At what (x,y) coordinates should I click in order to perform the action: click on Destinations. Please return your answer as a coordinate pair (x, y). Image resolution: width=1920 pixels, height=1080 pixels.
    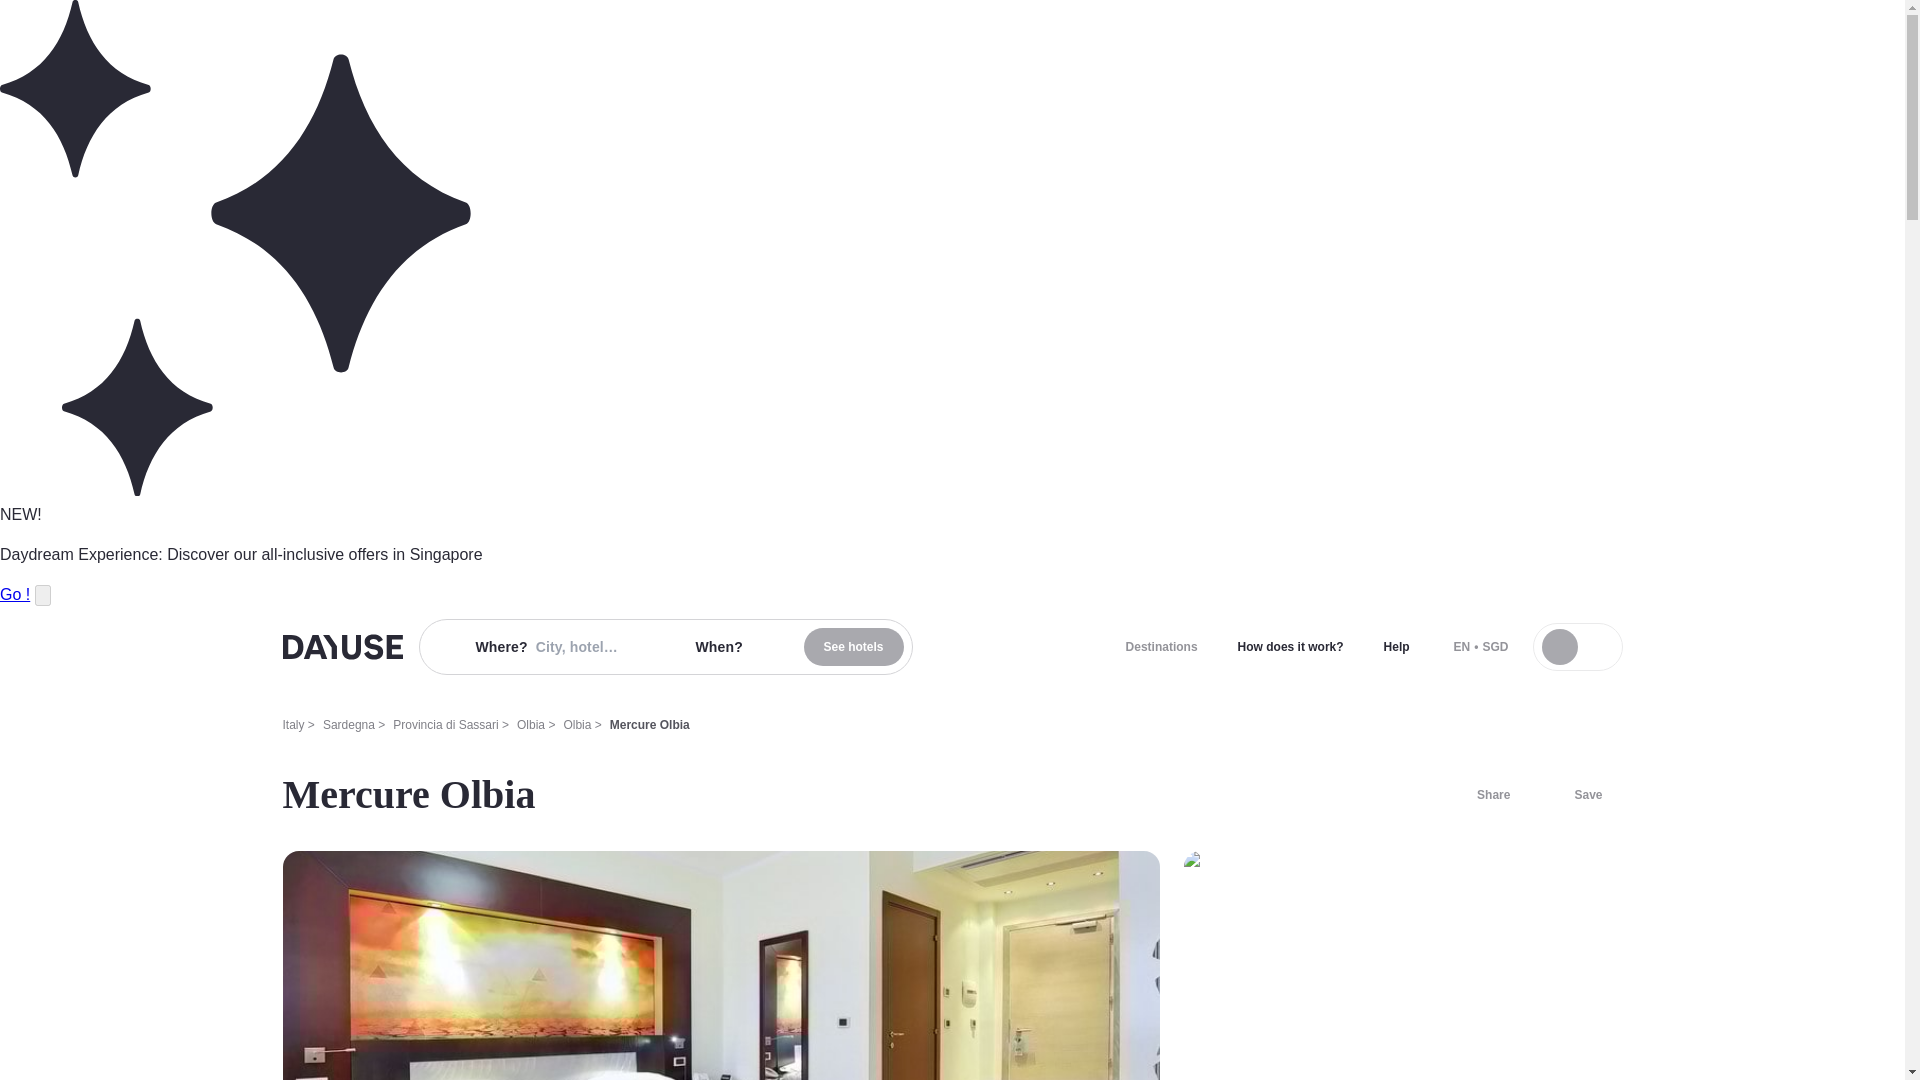
    Looking at the image, I should click on (1161, 646).